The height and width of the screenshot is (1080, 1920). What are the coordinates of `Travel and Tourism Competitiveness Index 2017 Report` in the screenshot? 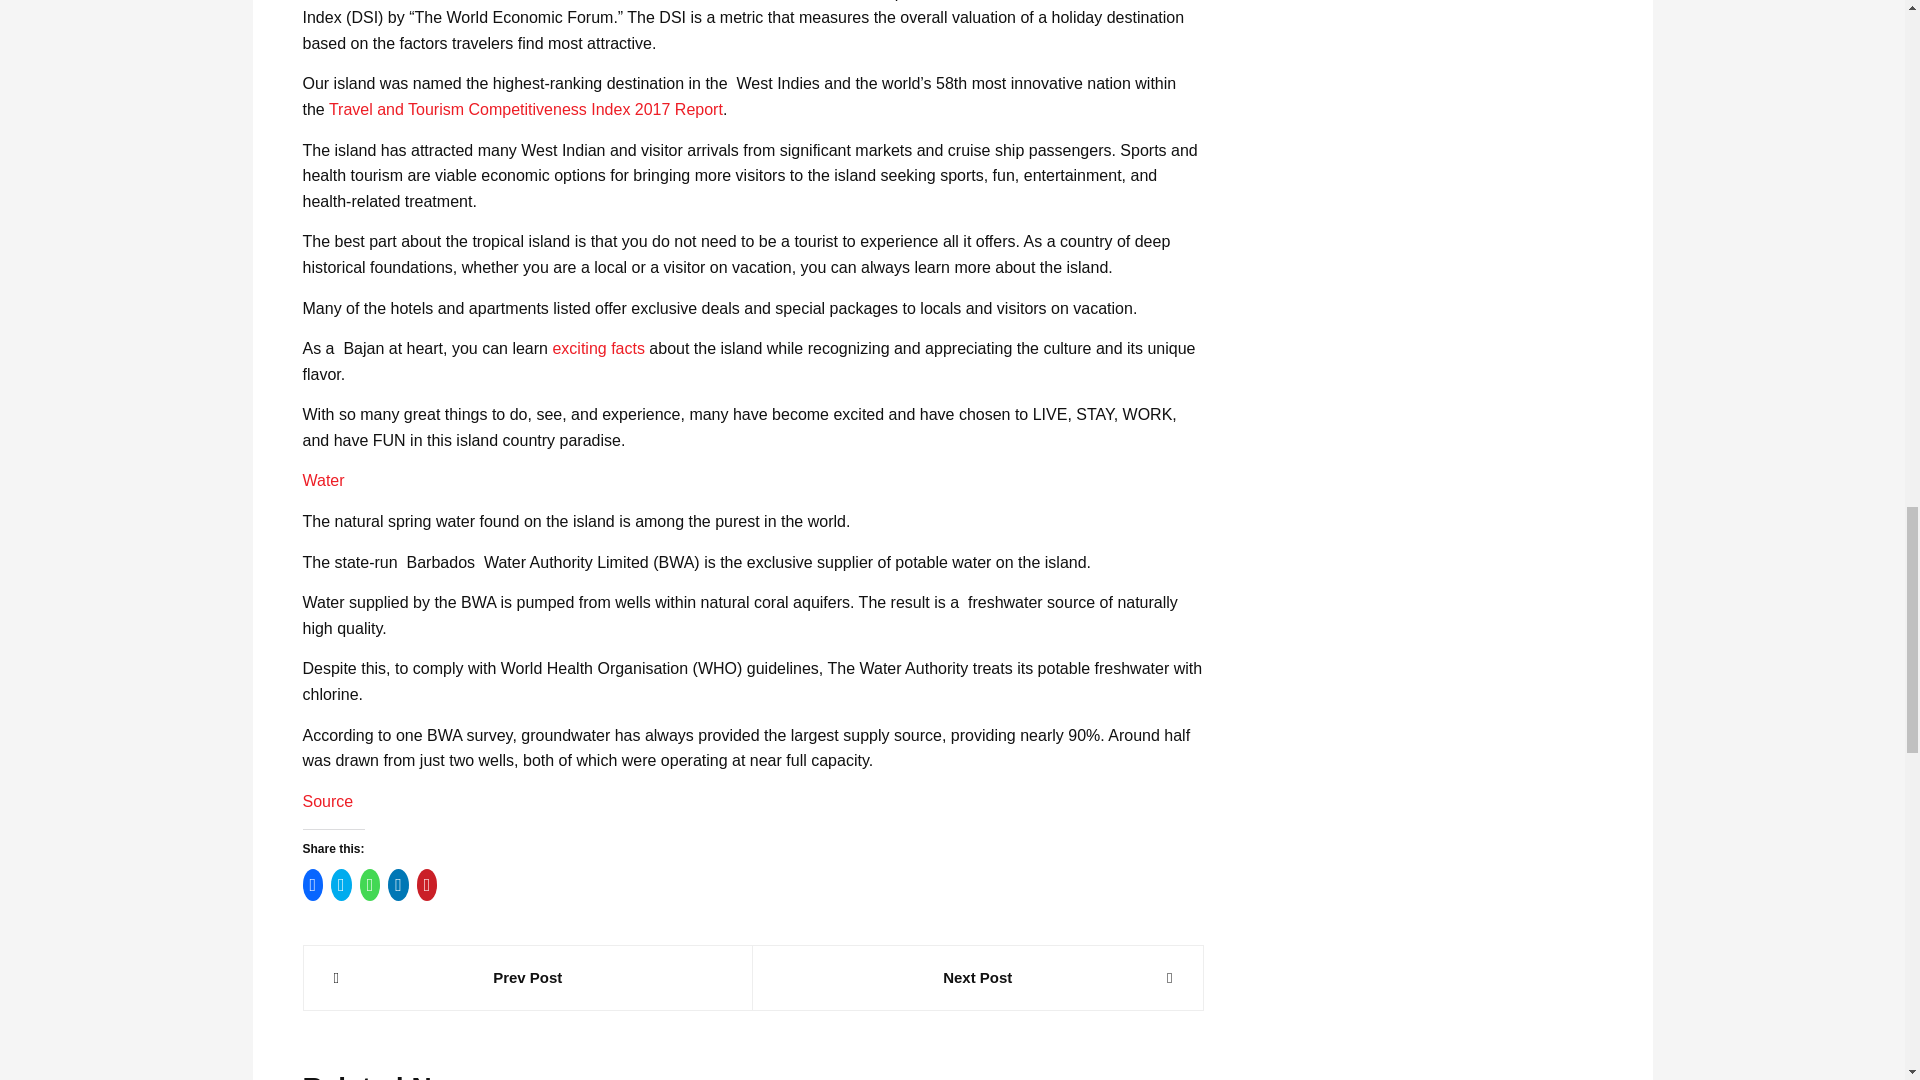 It's located at (526, 109).